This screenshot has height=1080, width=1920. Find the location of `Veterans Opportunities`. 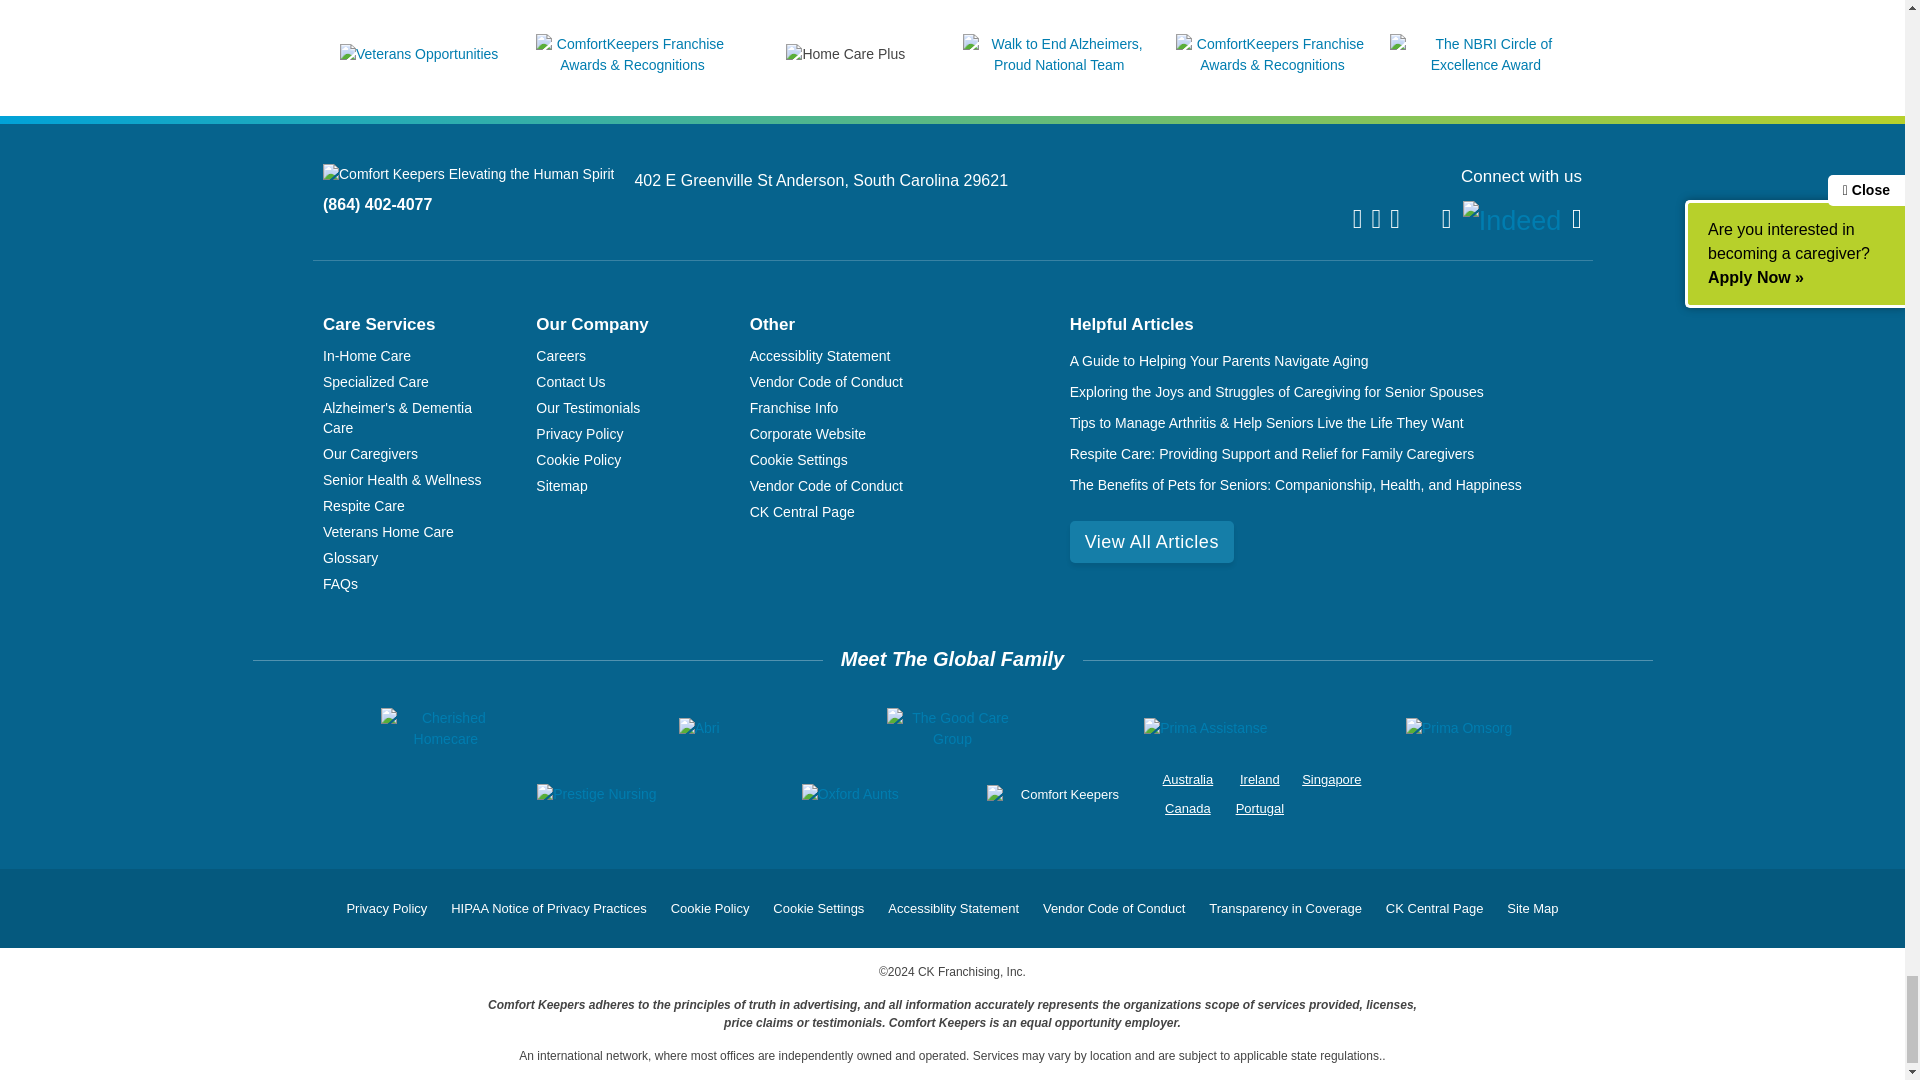

Veterans Opportunities is located at coordinates (418, 54).